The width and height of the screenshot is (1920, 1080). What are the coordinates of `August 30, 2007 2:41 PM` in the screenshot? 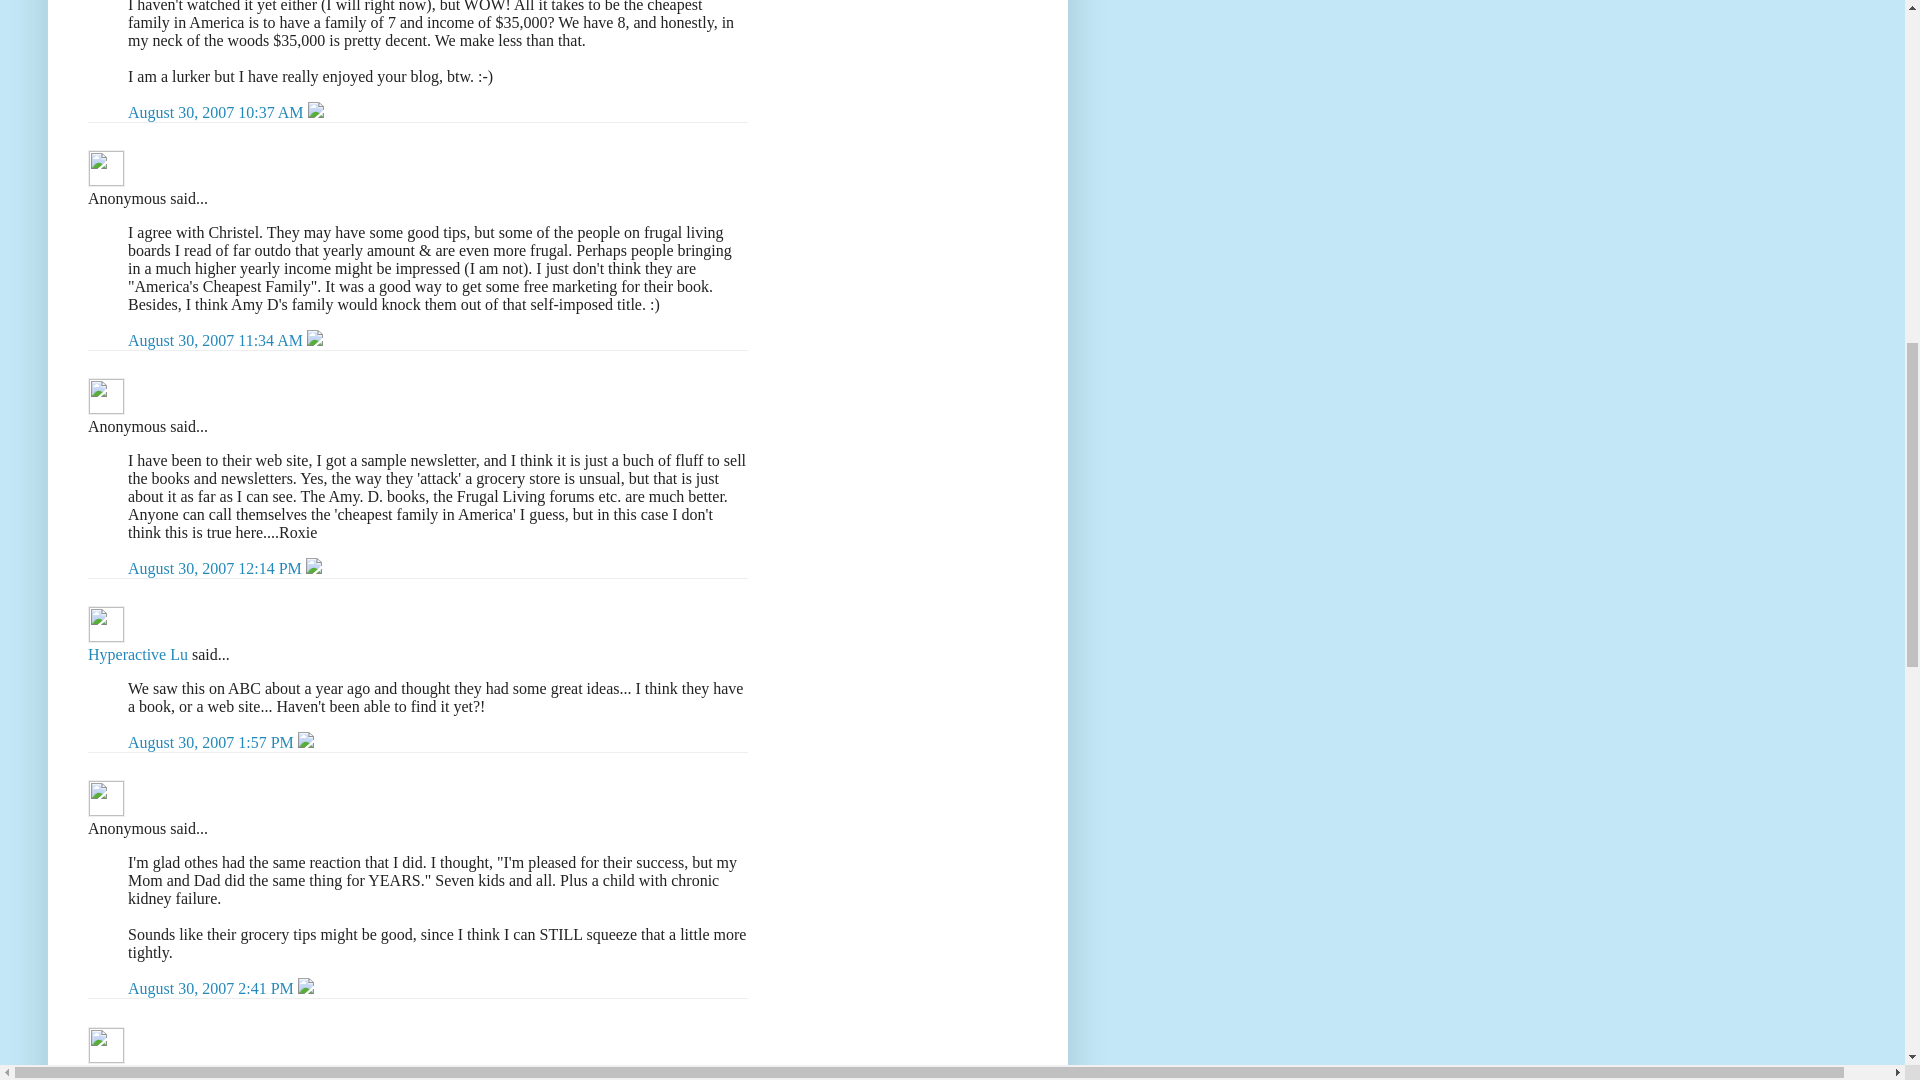 It's located at (212, 988).